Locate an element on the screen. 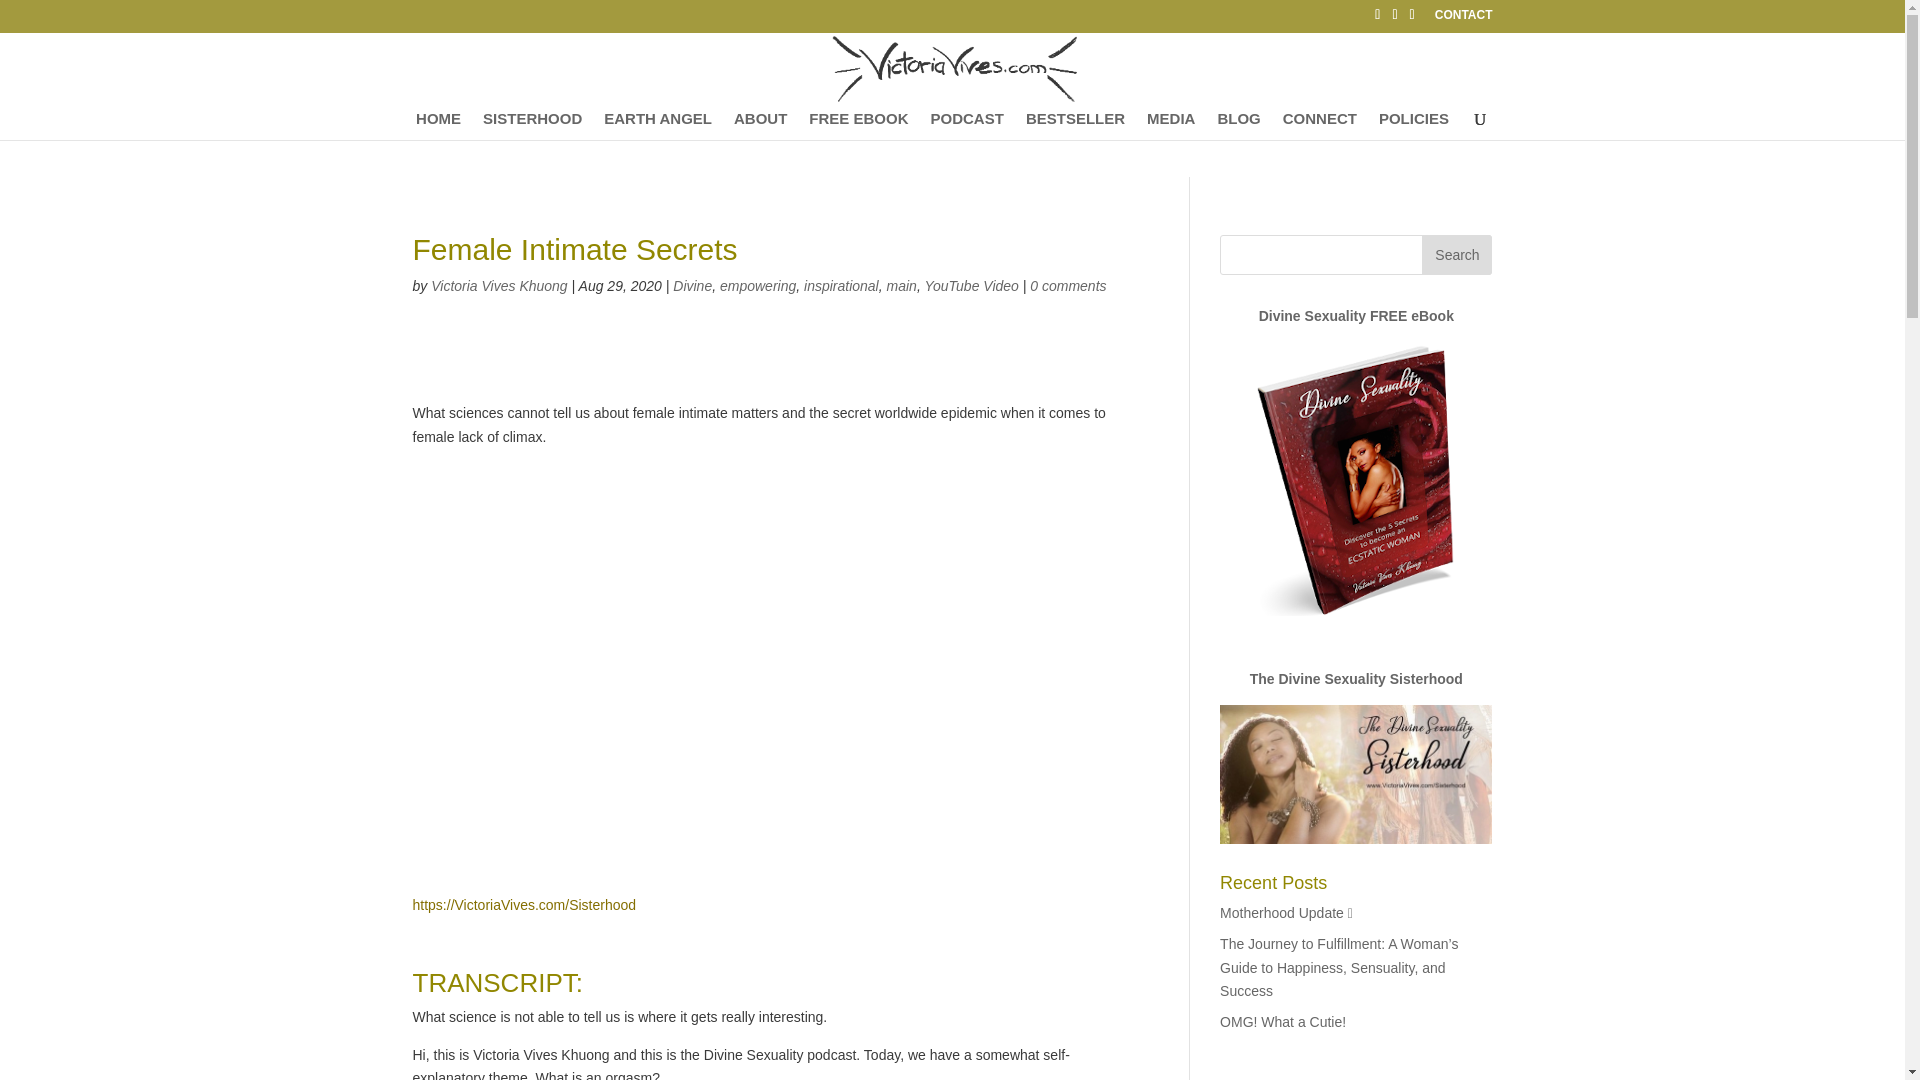 This screenshot has width=1920, height=1080. HOME is located at coordinates (438, 126).